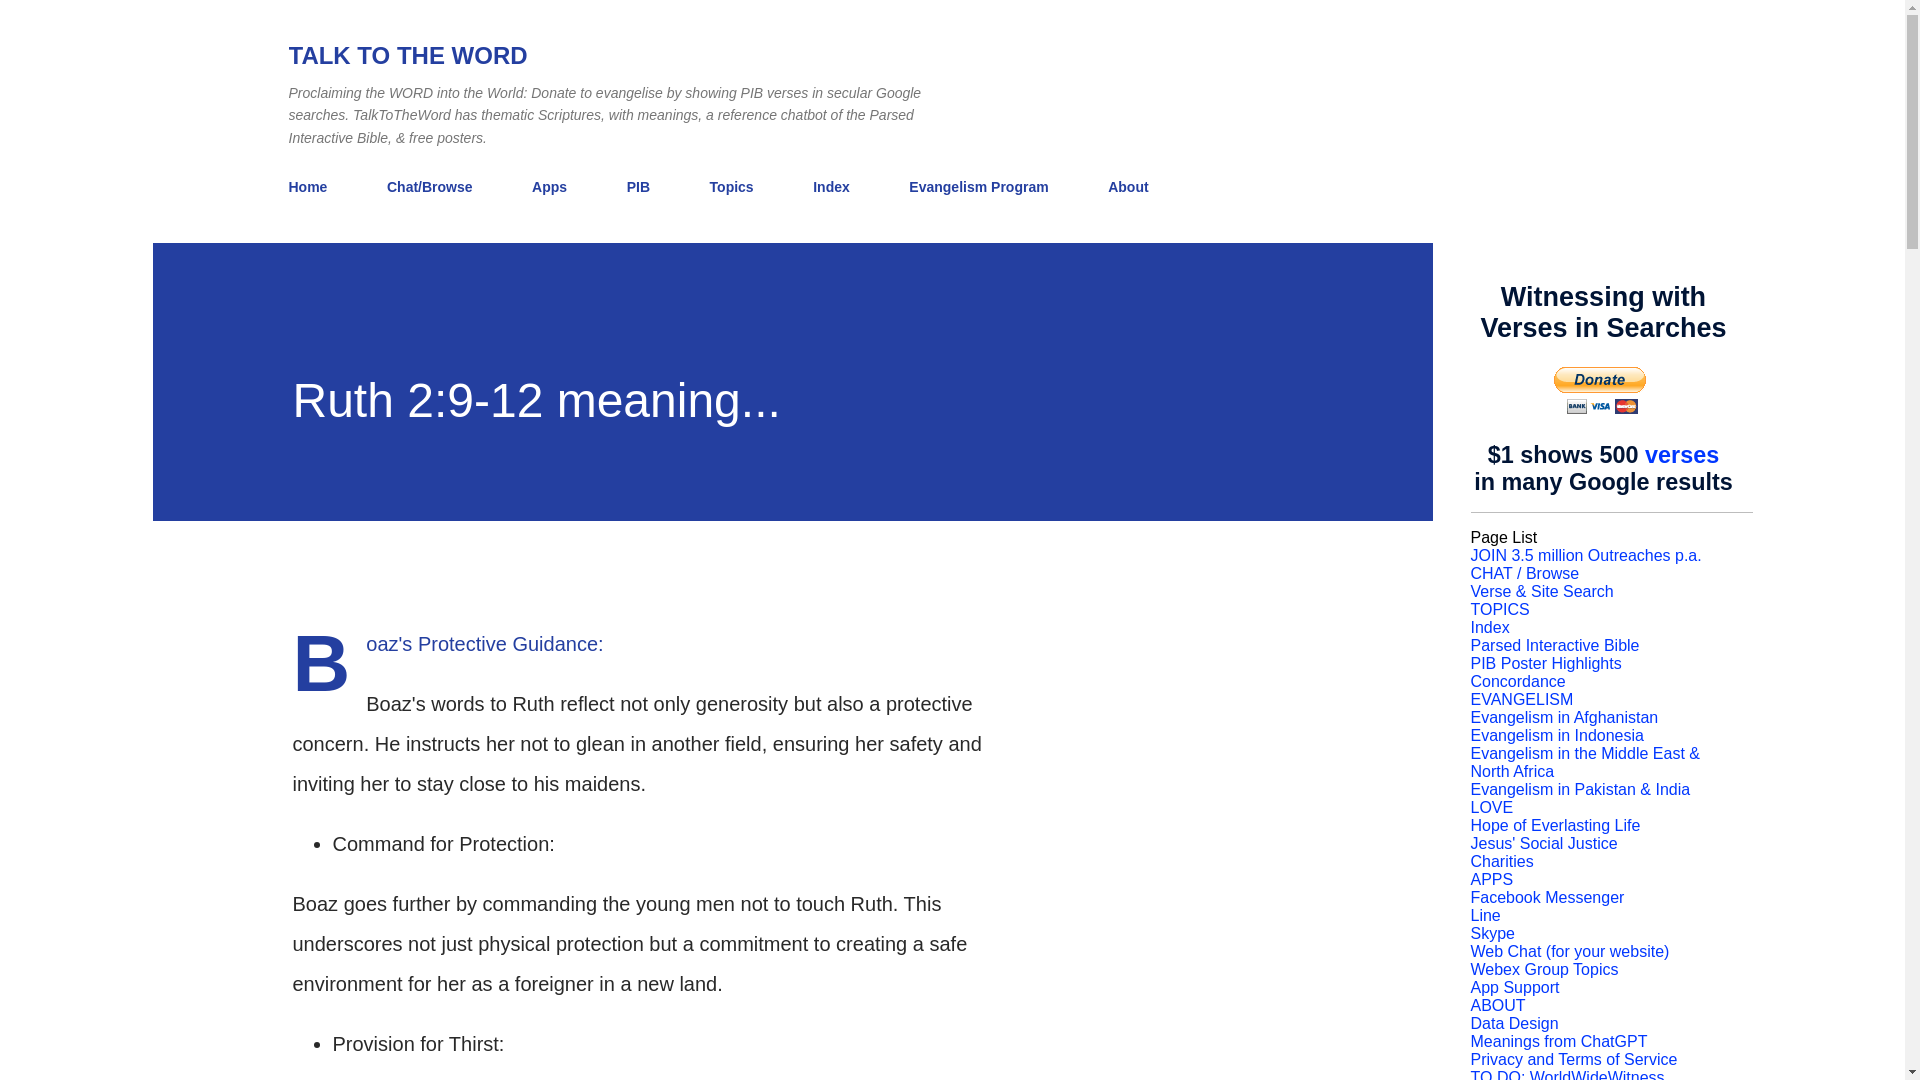 The height and width of the screenshot is (1080, 1920). I want to click on Topics, so click(732, 187).